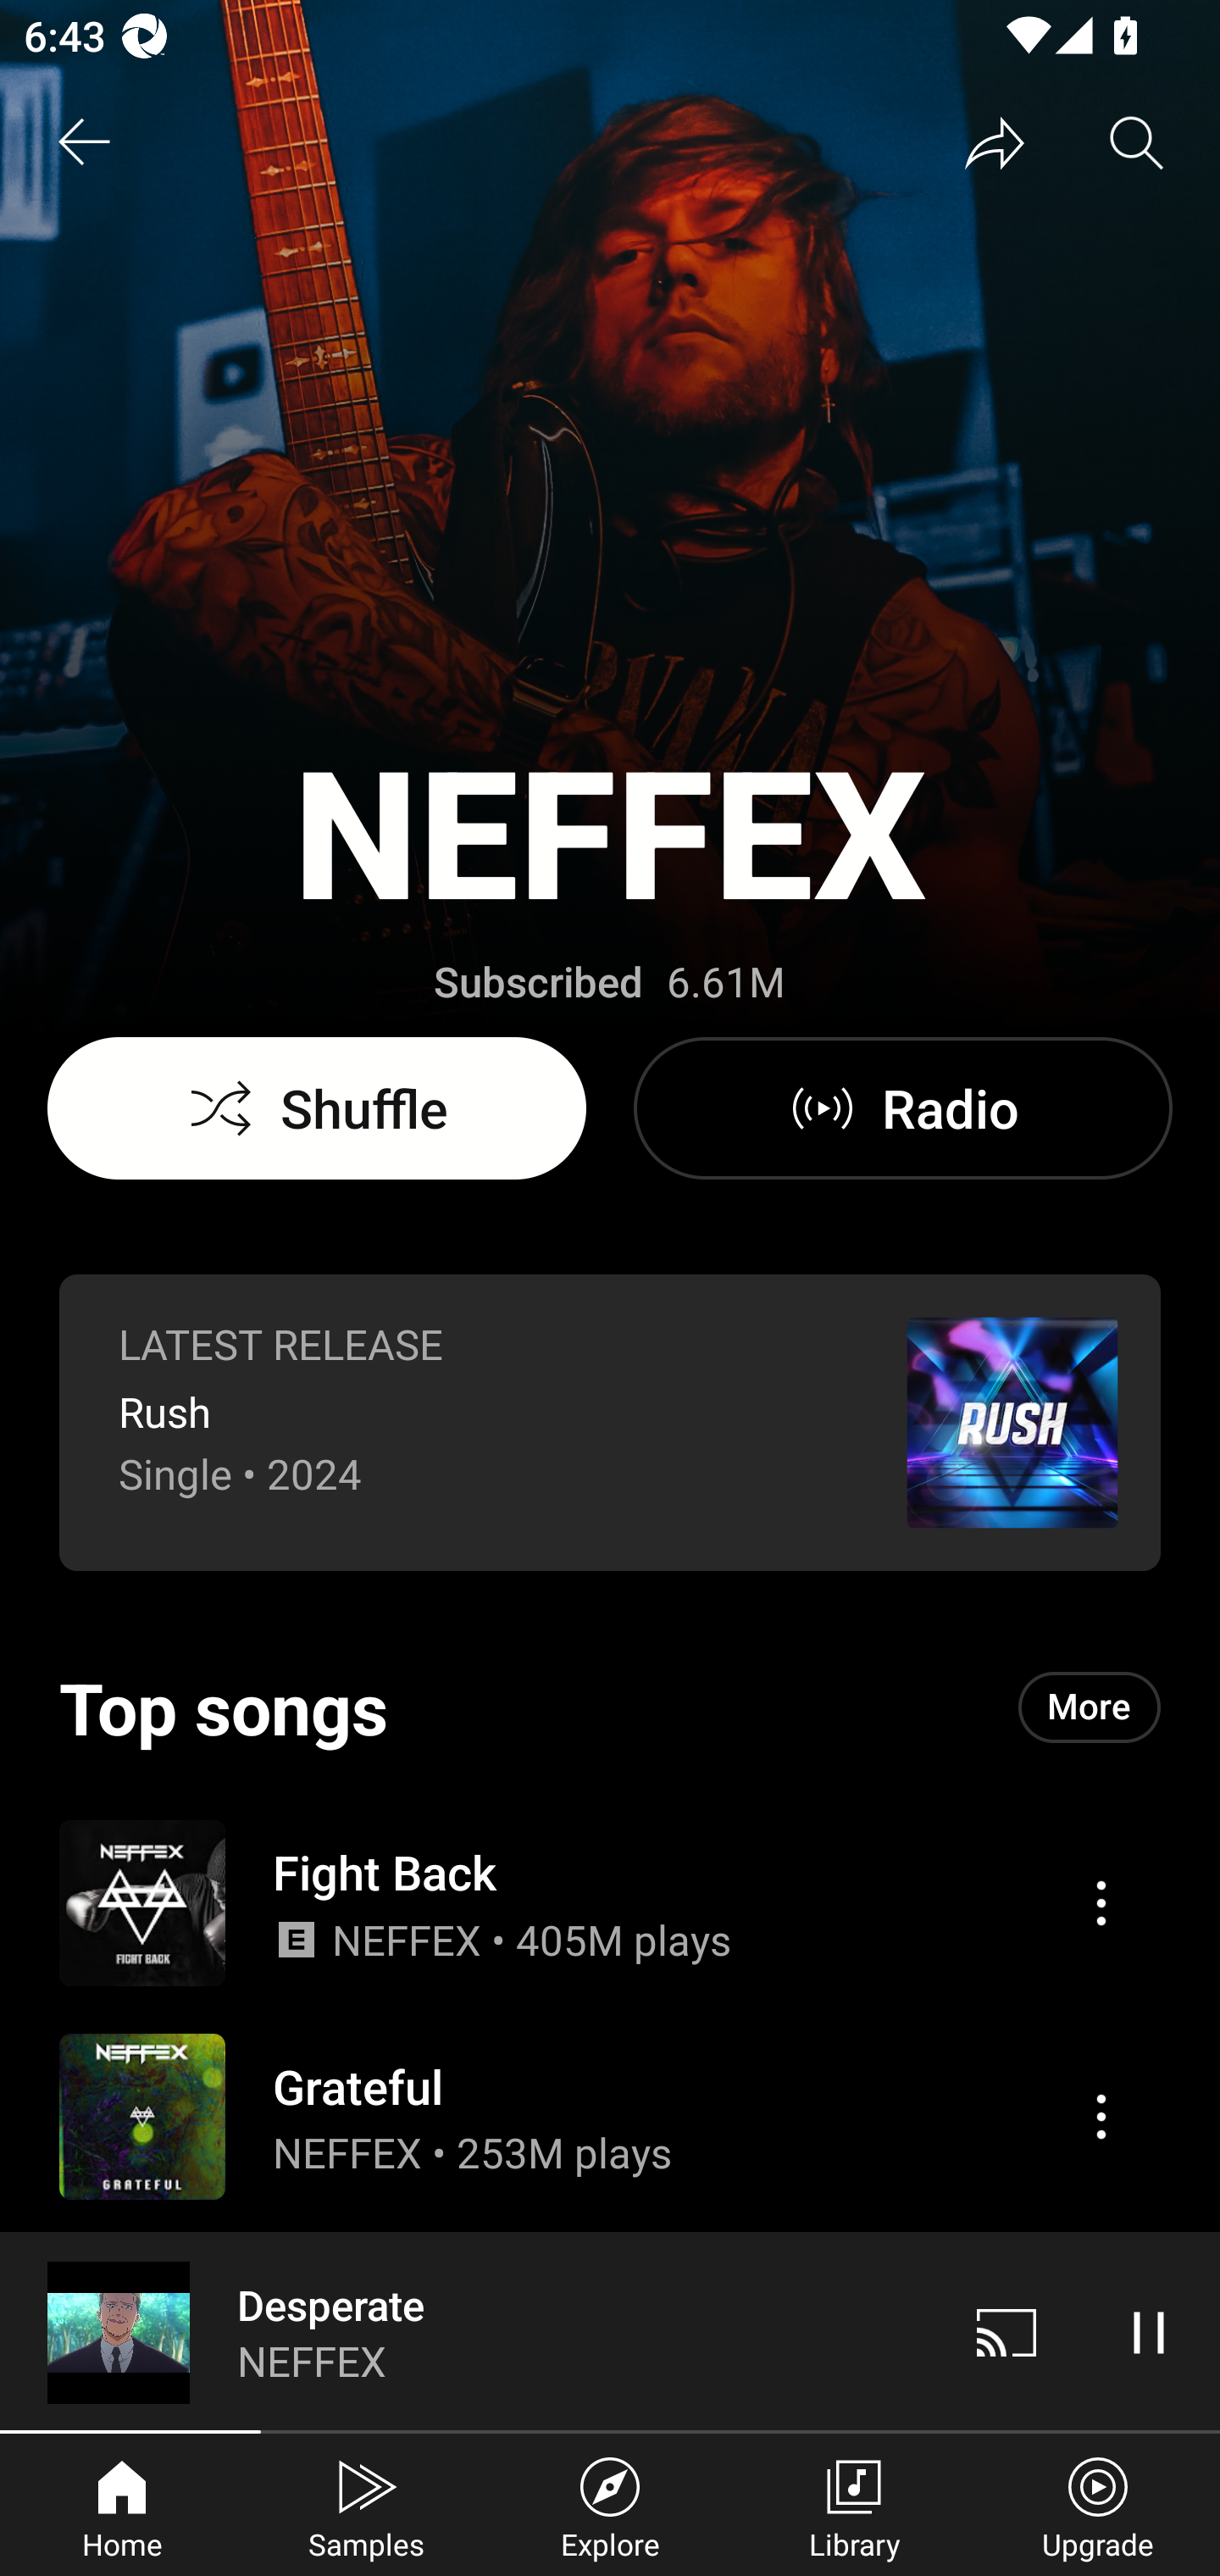  Describe the element at coordinates (317, 1108) in the screenshot. I see `Shuffle` at that location.